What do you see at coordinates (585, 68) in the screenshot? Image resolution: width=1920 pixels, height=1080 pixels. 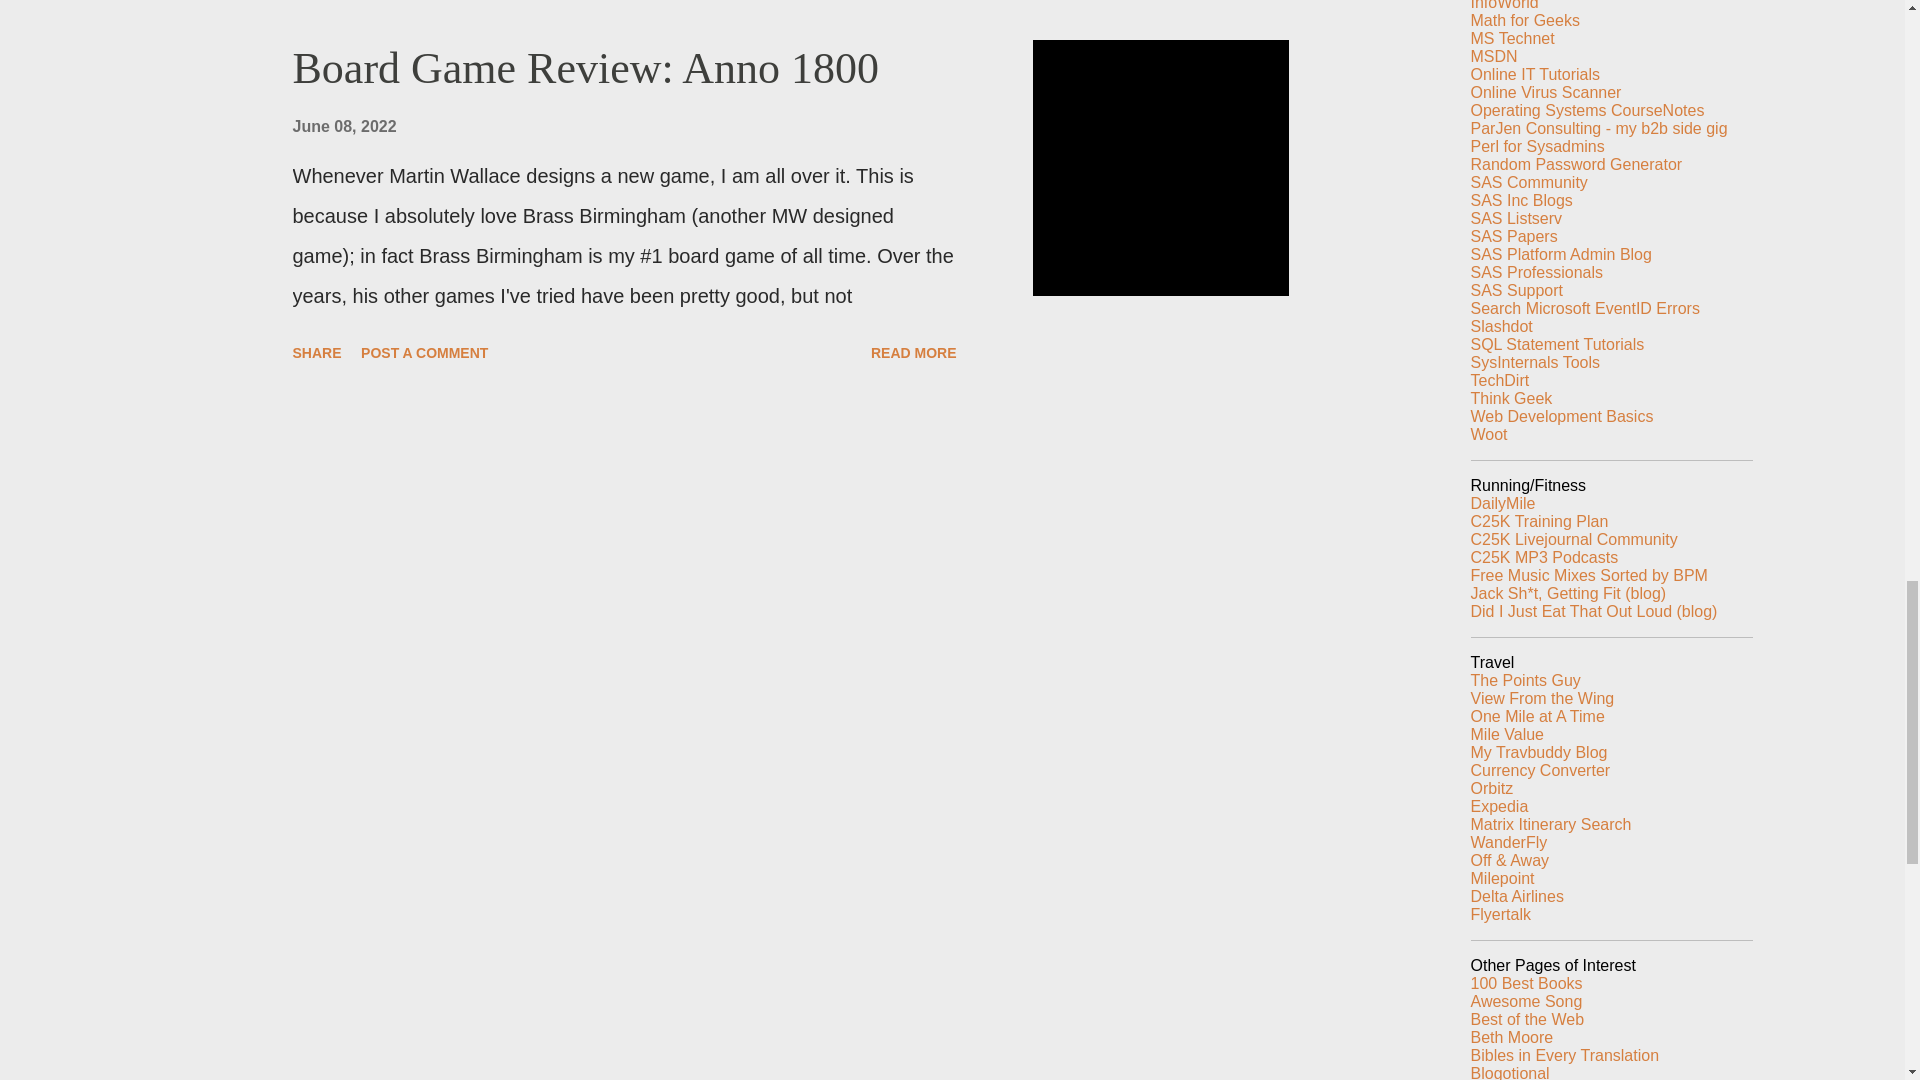 I see `Board Game Review: Anno 1800` at bounding box center [585, 68].